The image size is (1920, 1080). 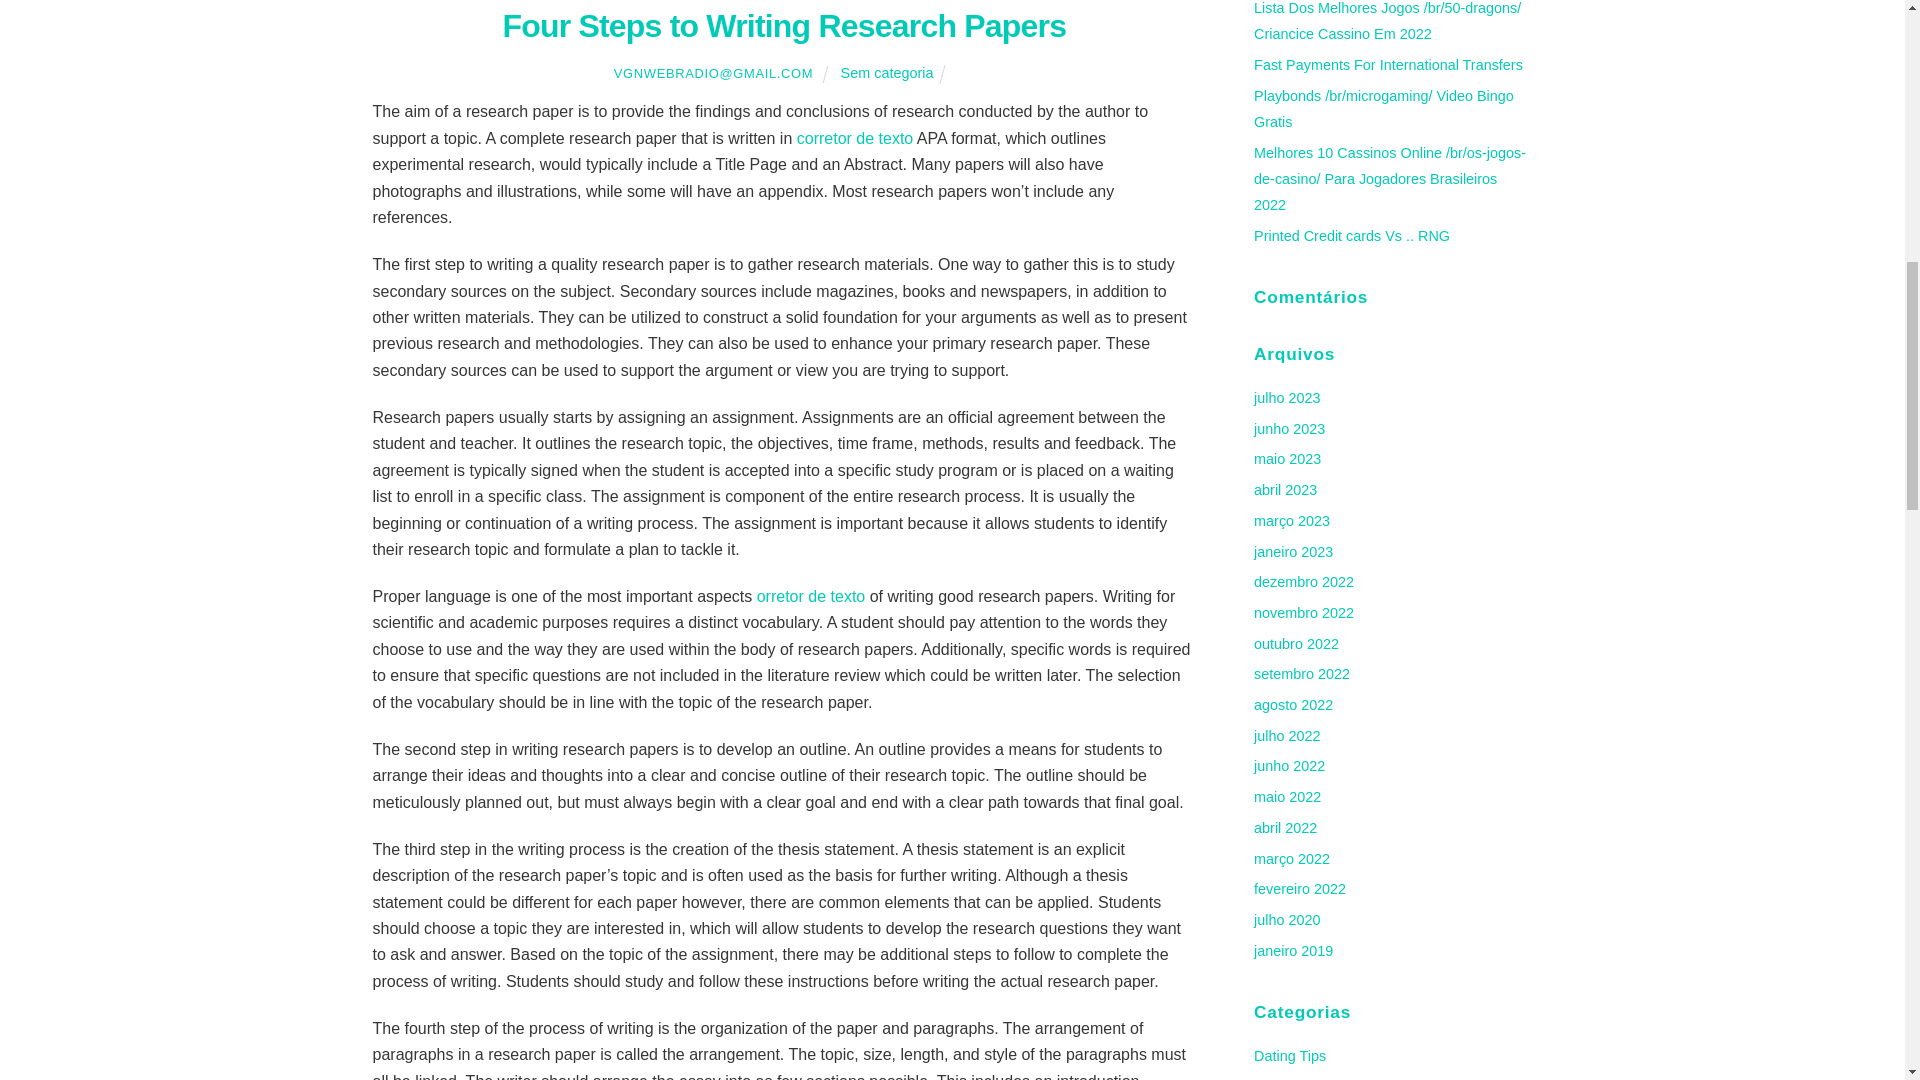 I want to click on maio 2023, so click(x=1286, y=458).